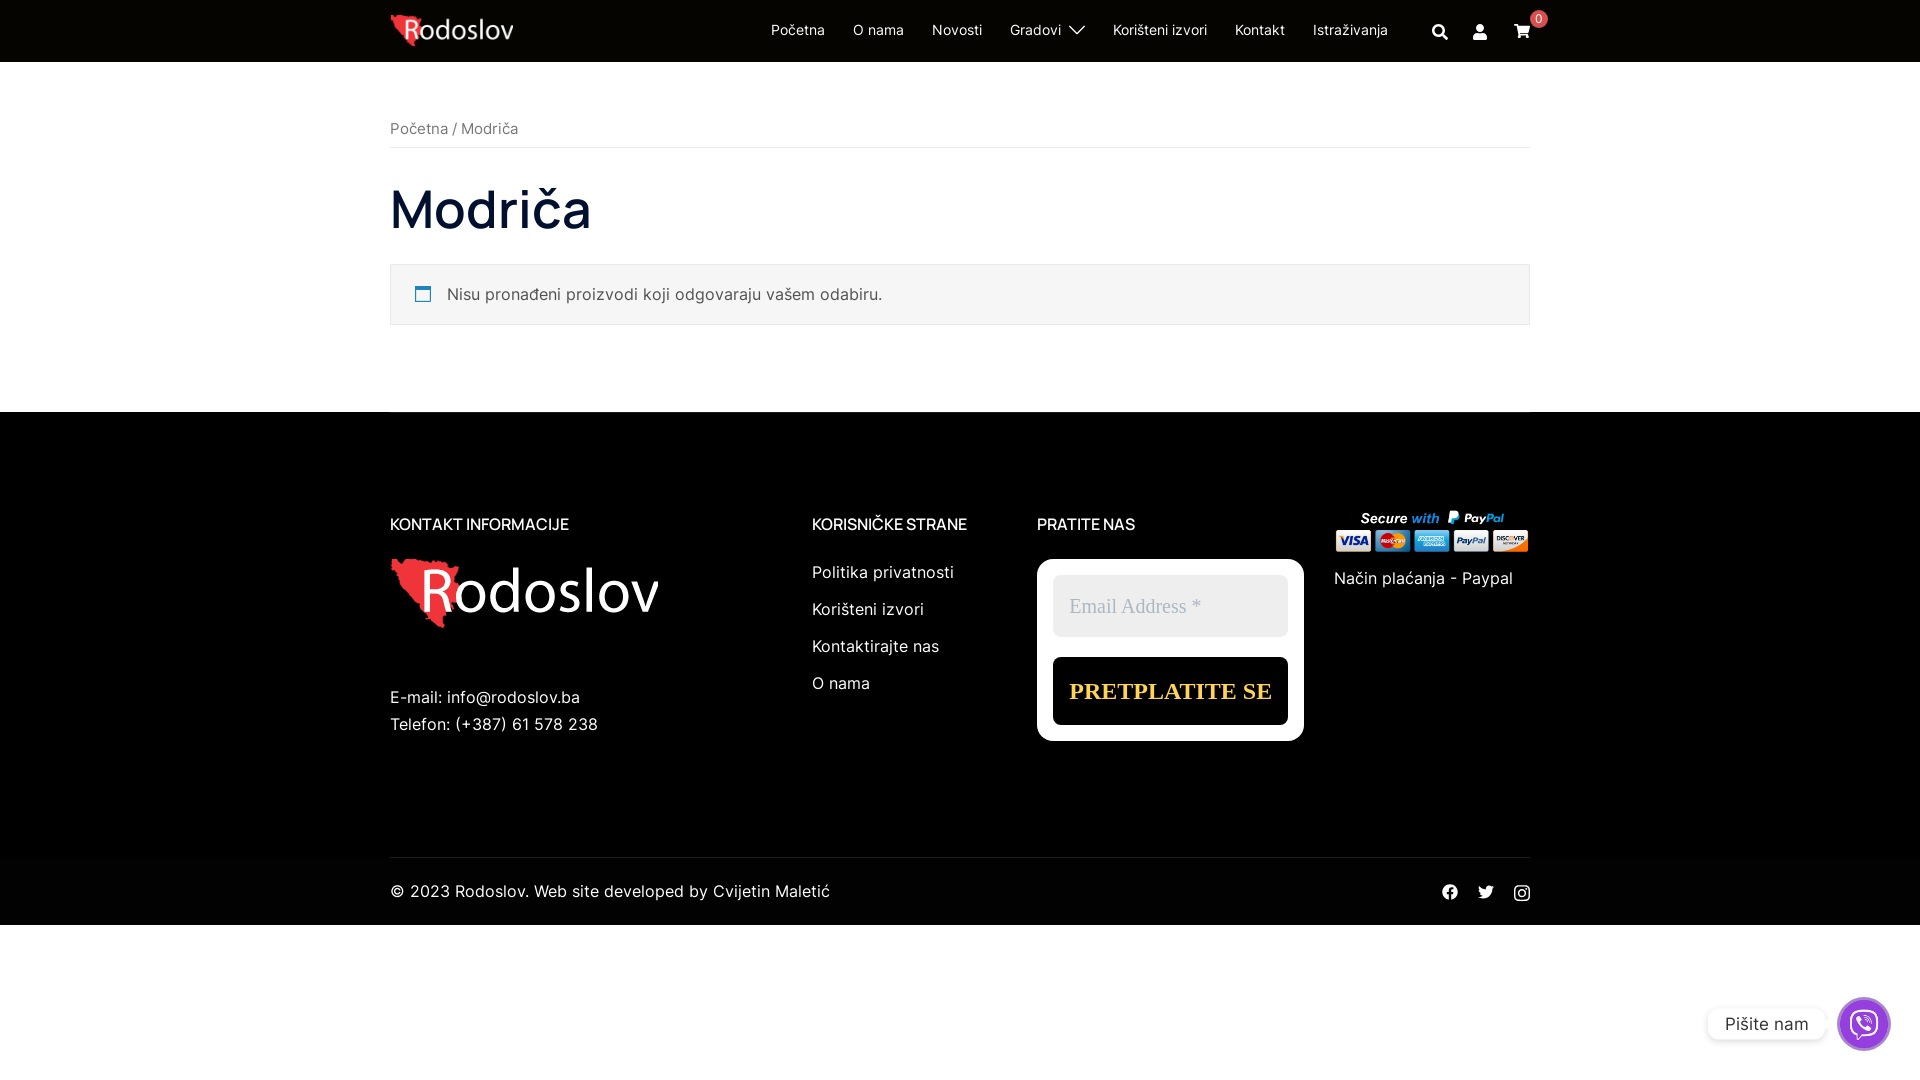 The image size is (1920, 1080). I want to click on Gradovi, so click(1035, 30).